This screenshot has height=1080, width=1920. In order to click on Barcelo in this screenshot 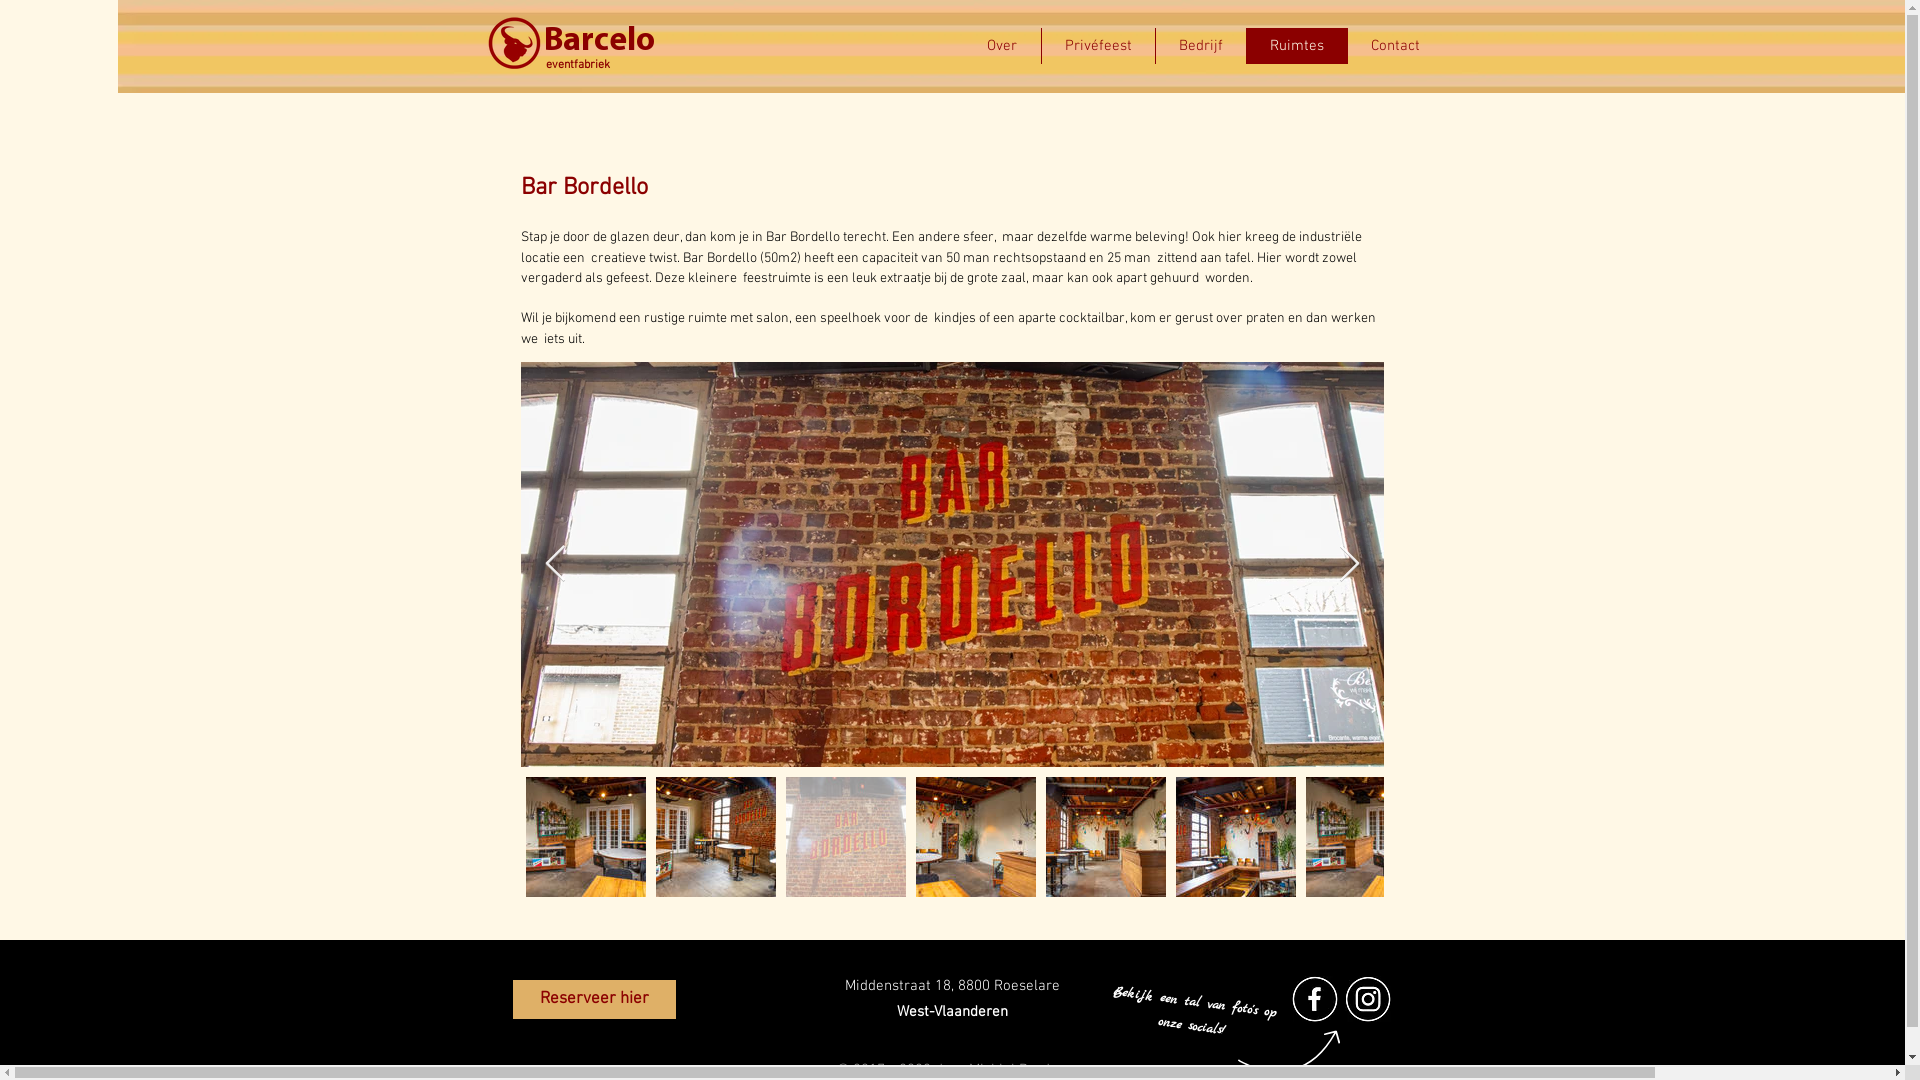, I will do `click(600, 38)`.